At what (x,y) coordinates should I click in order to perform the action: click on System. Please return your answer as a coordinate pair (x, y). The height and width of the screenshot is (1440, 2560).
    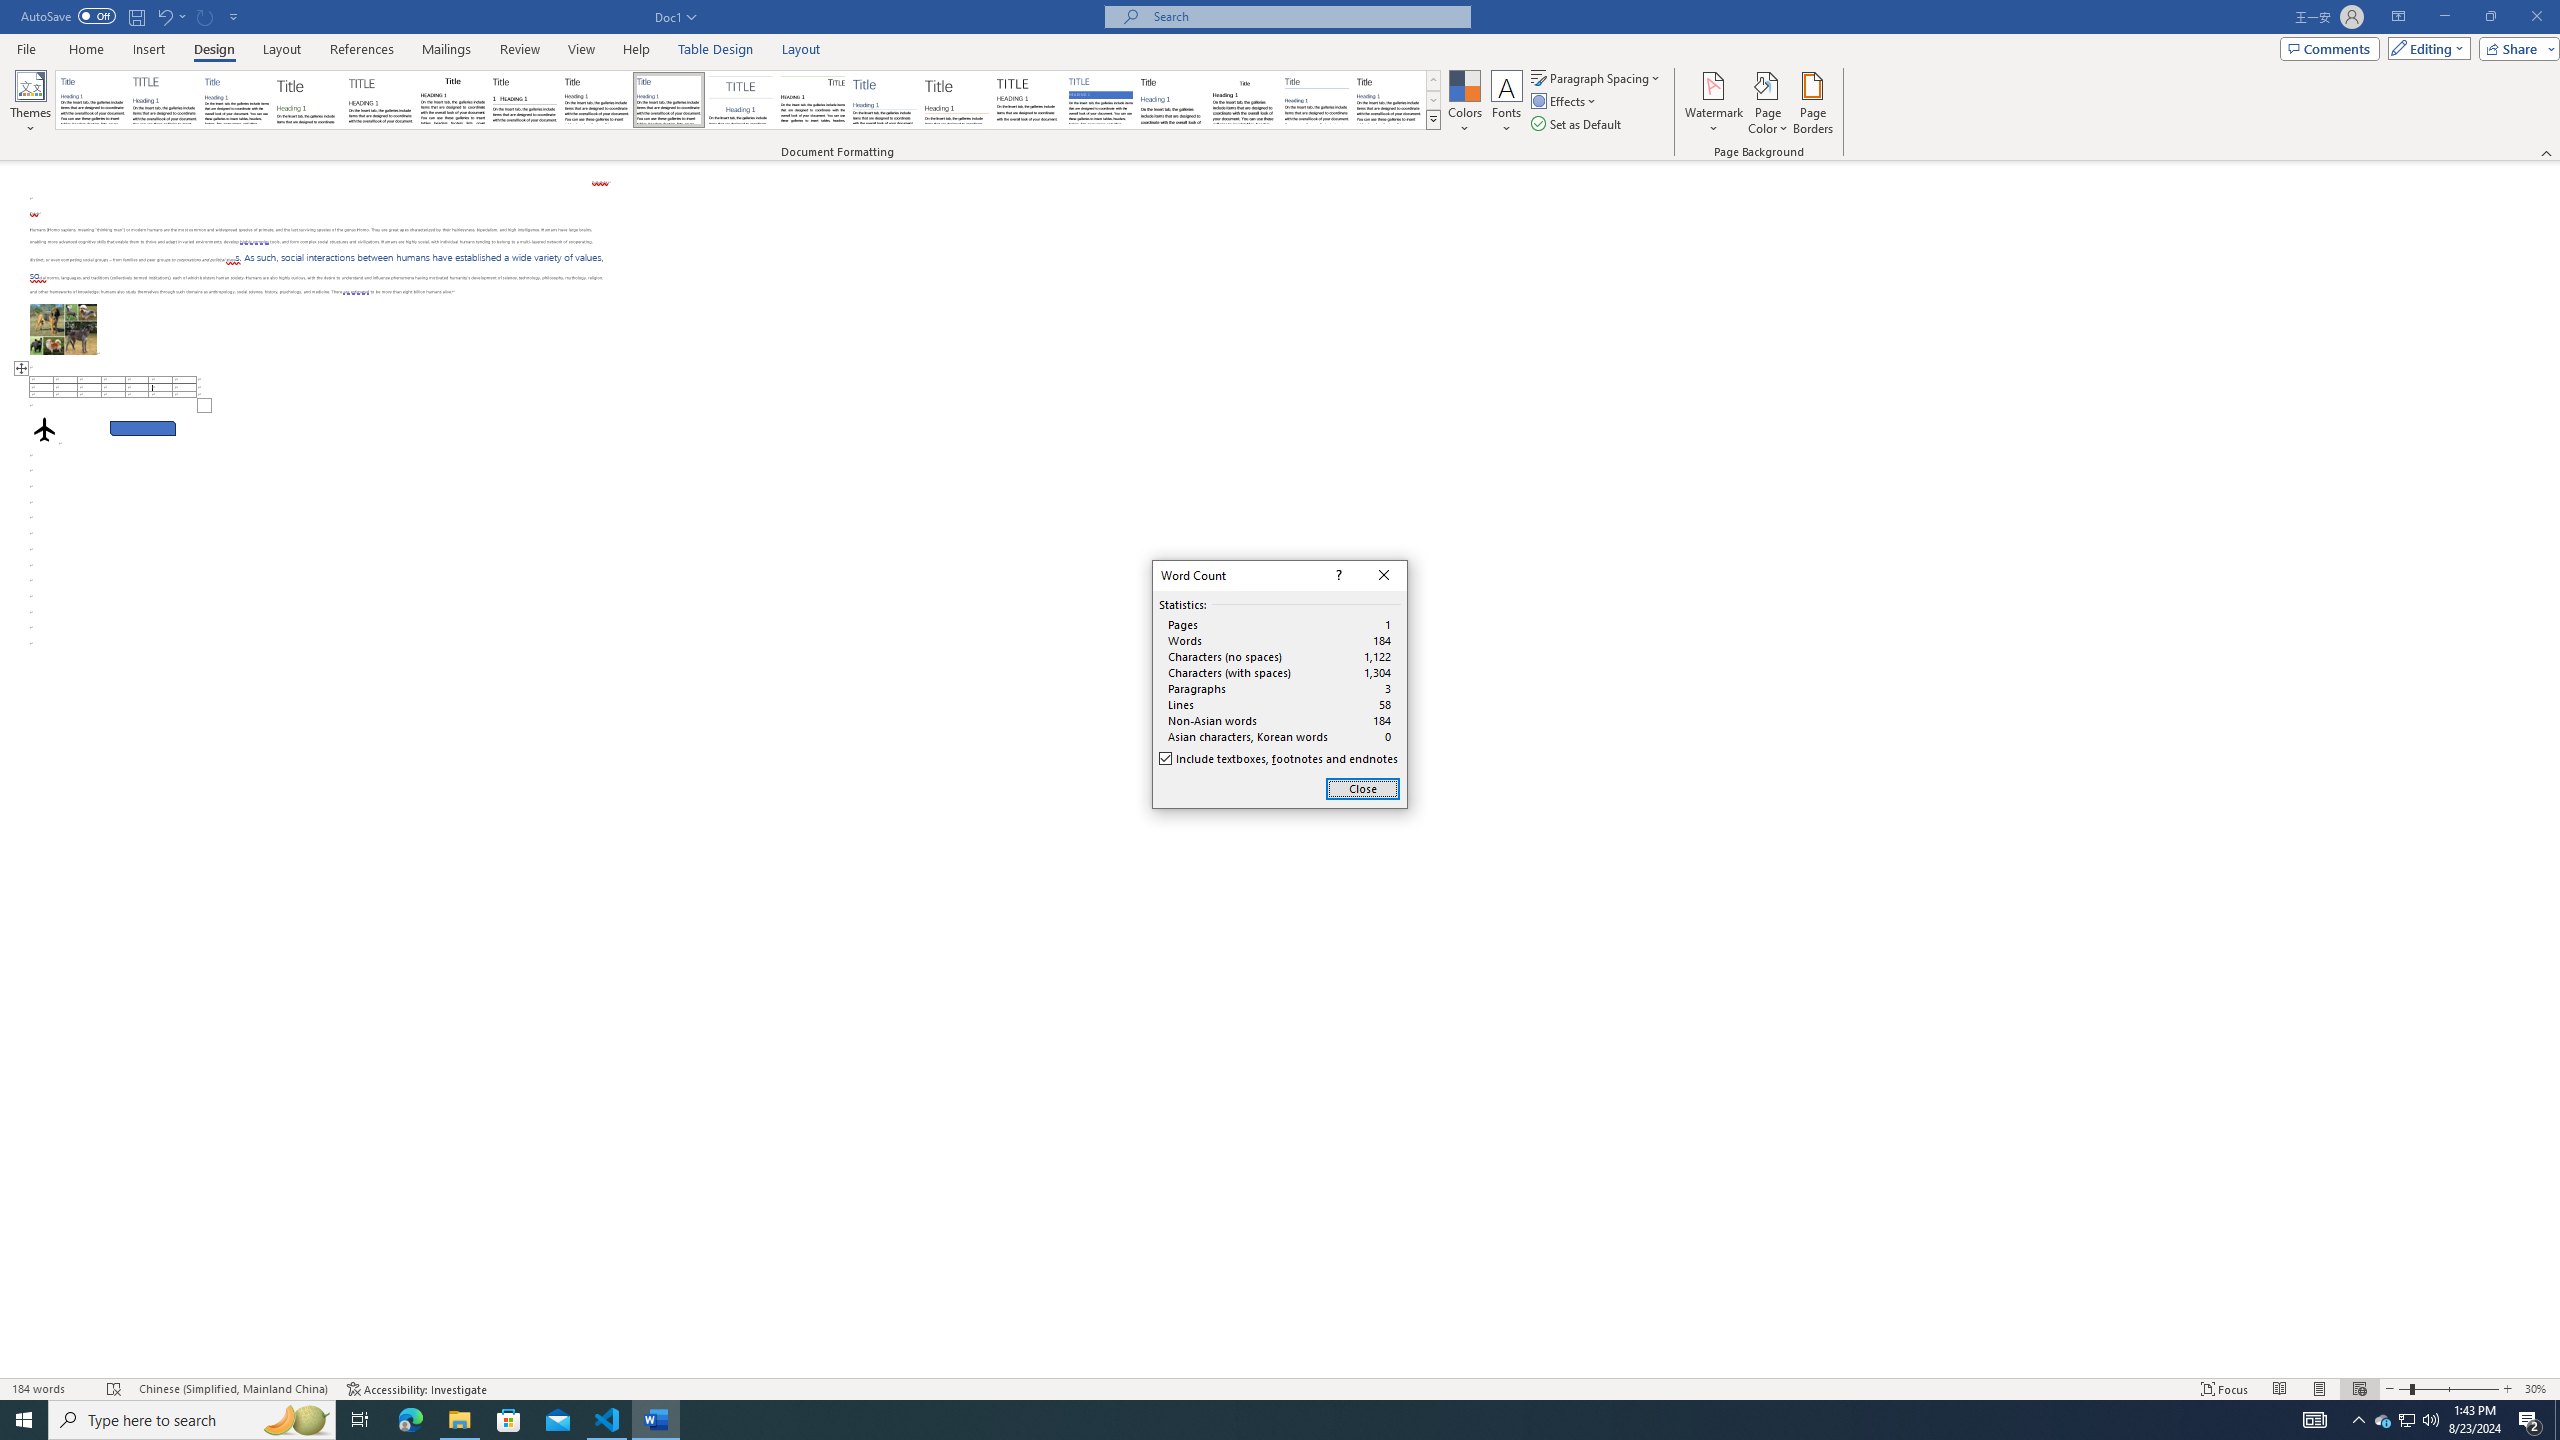
    Looking at the image, I should click on (12, 10).